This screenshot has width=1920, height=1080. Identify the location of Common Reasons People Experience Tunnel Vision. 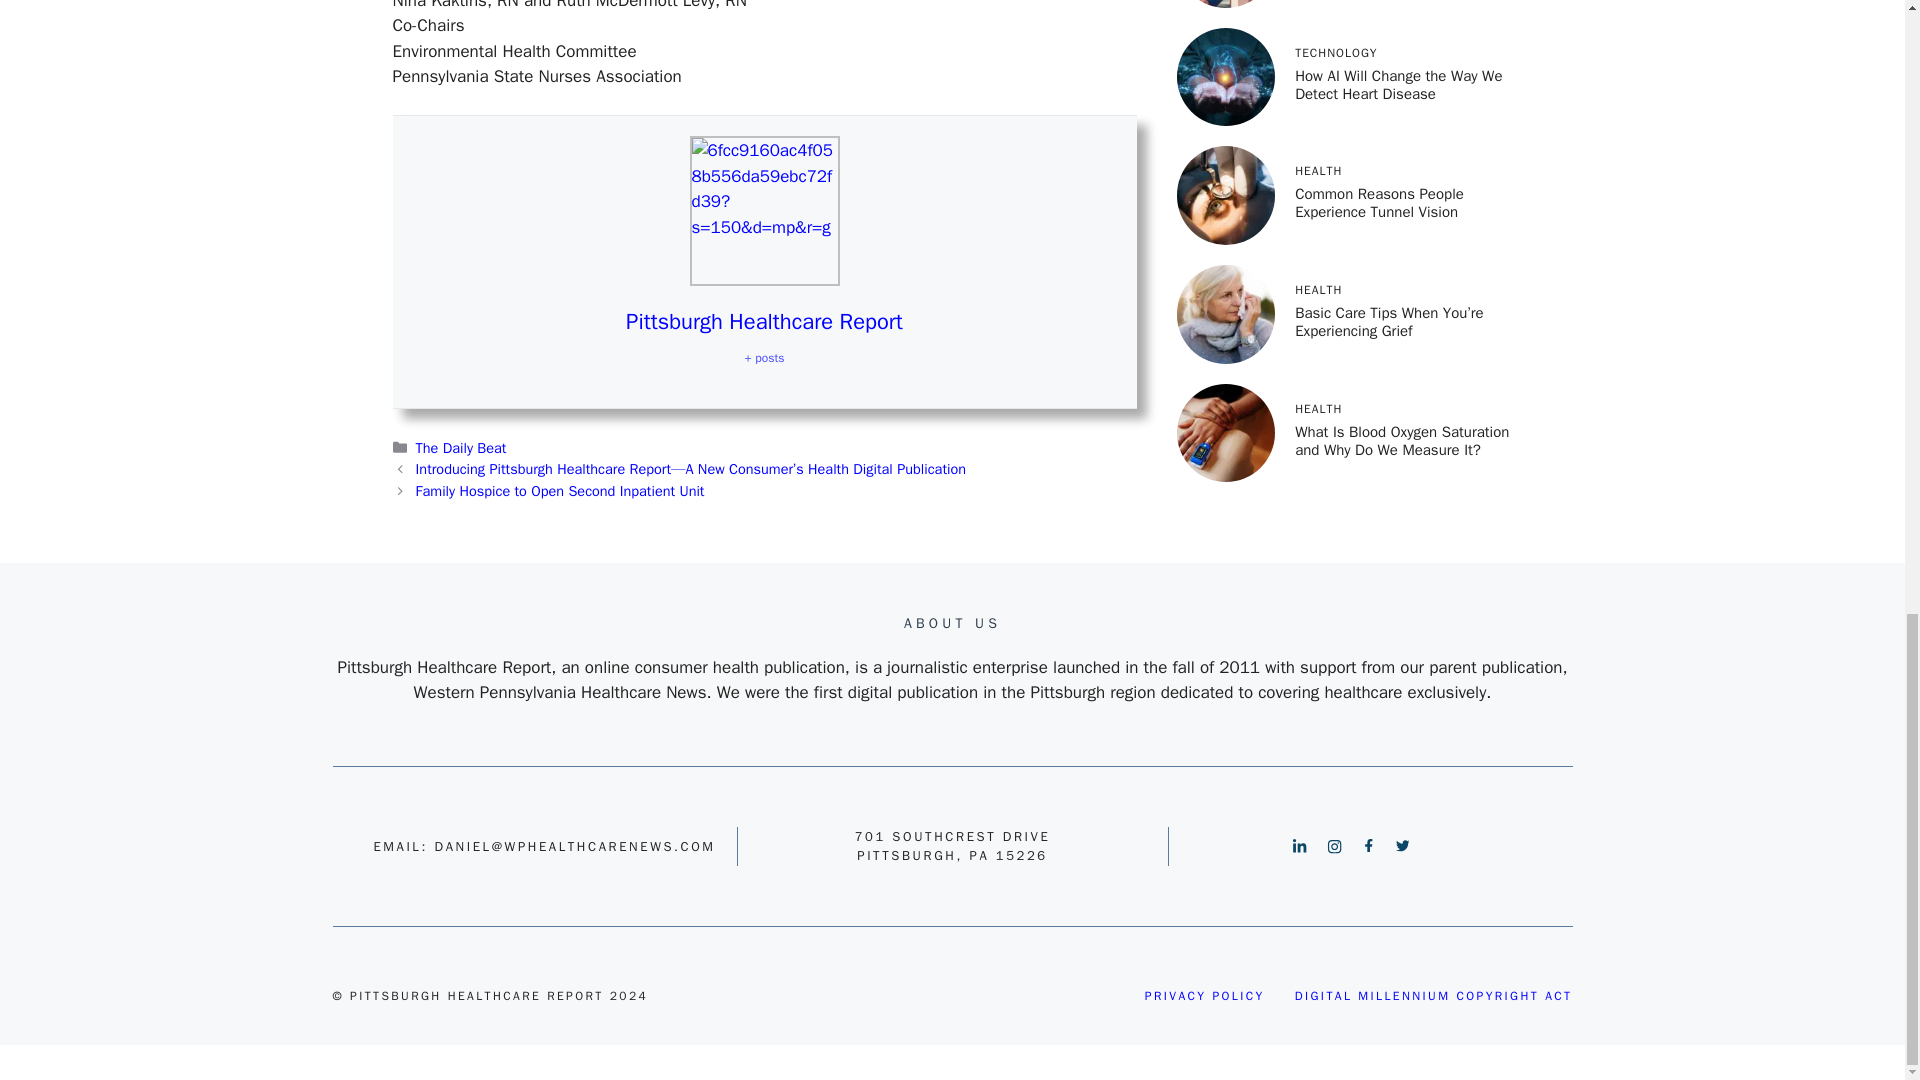
(1378, 8).